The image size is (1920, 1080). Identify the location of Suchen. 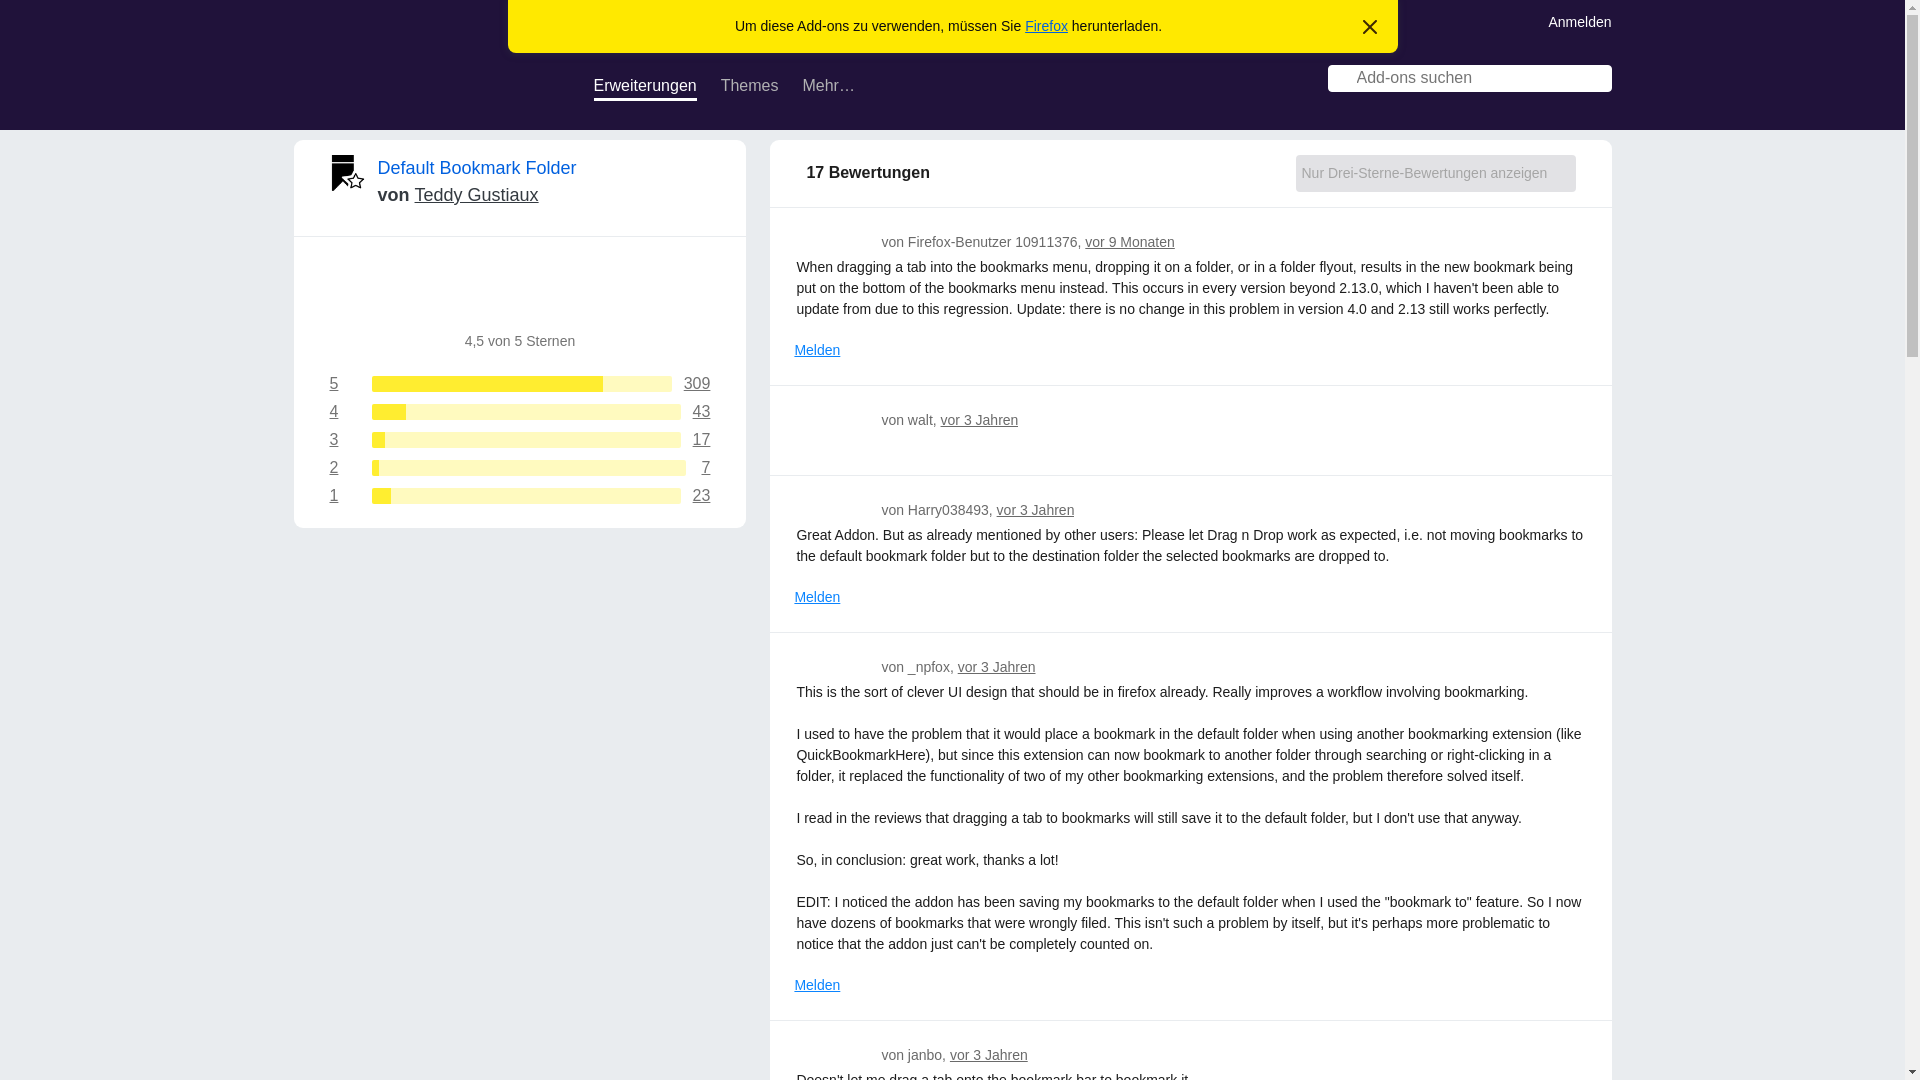
(520, 468).